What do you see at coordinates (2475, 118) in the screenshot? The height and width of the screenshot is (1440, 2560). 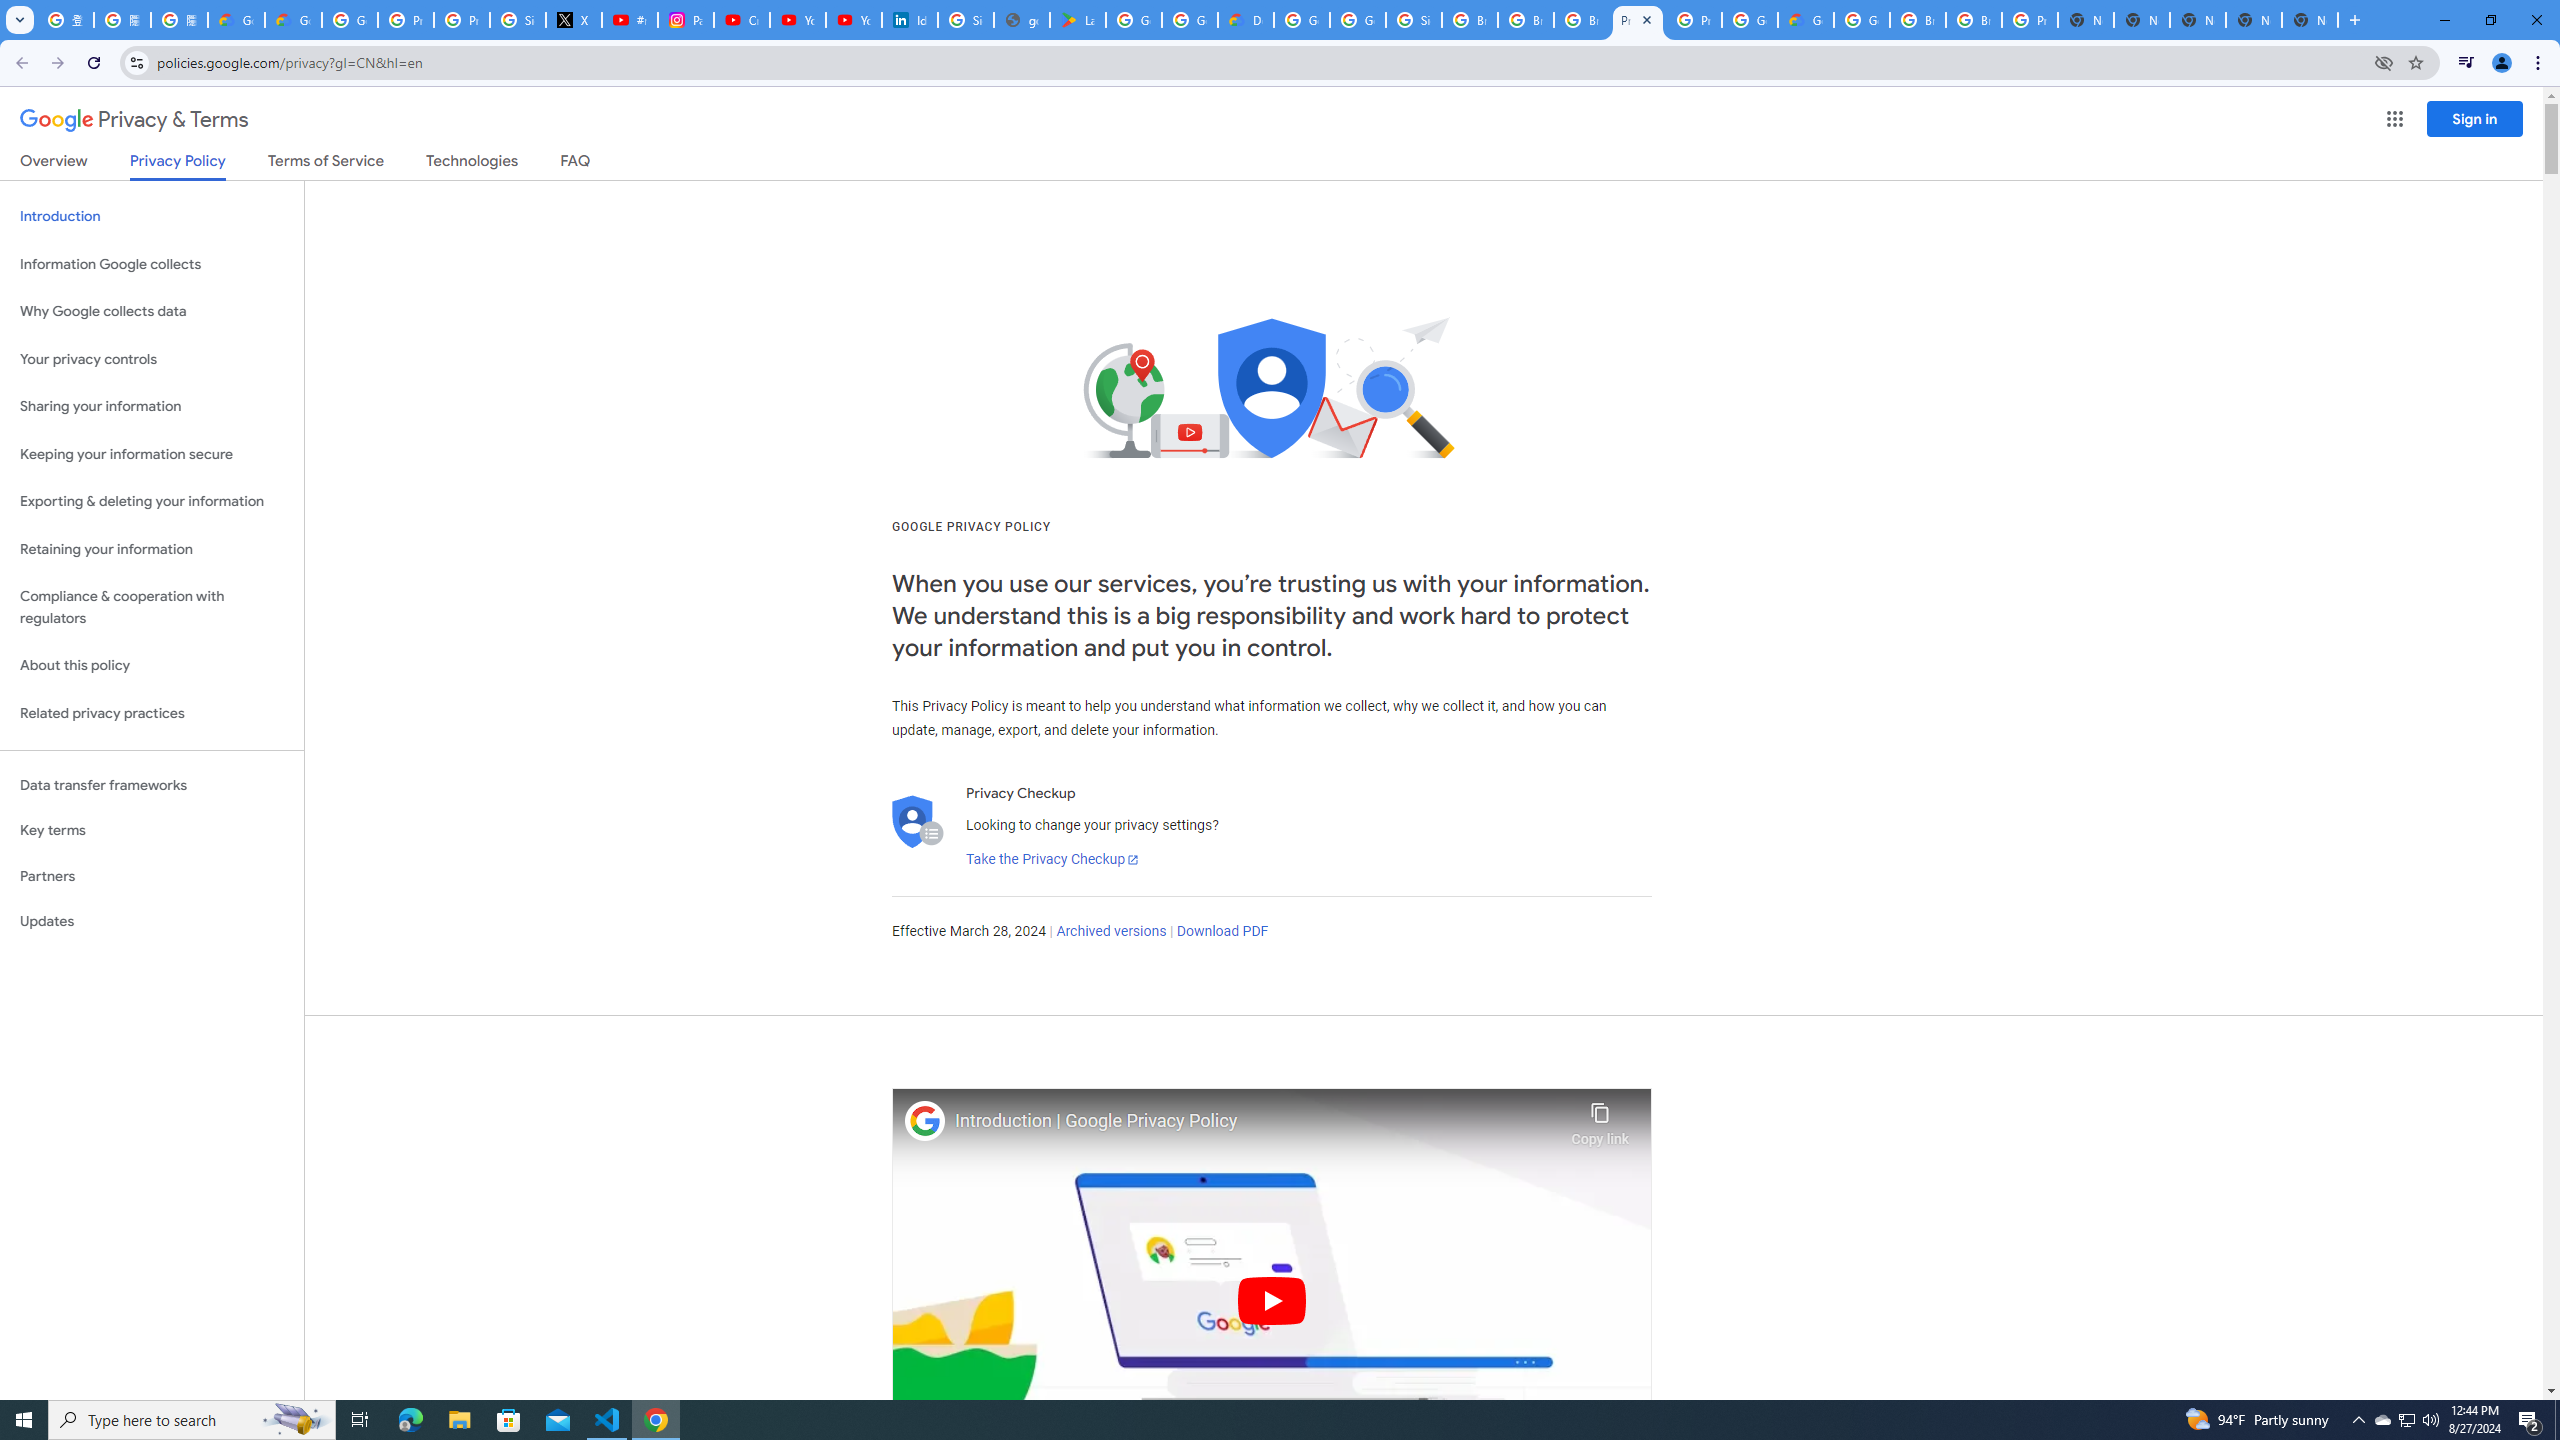 I see `Sign in` at bounding box center [2475, 118].